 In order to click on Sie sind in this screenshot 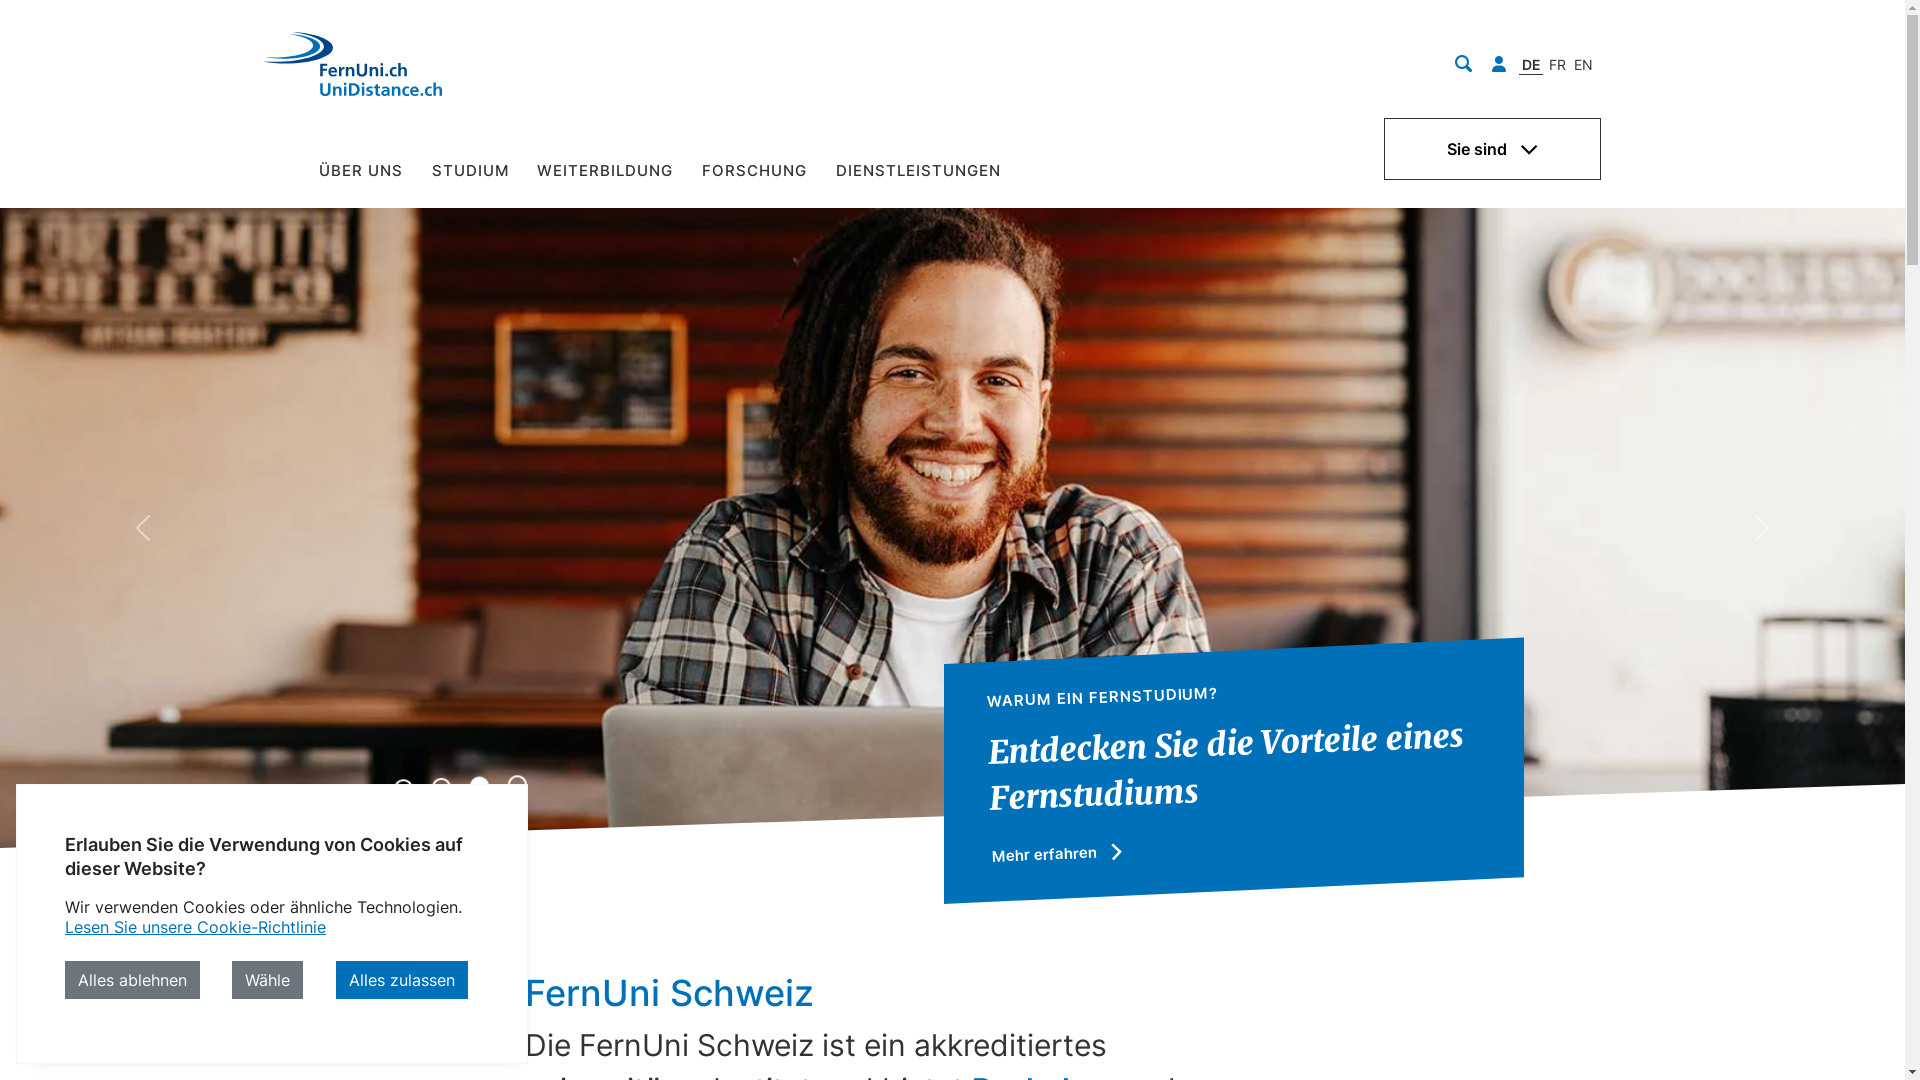, I will do `click(1492, 149)`.